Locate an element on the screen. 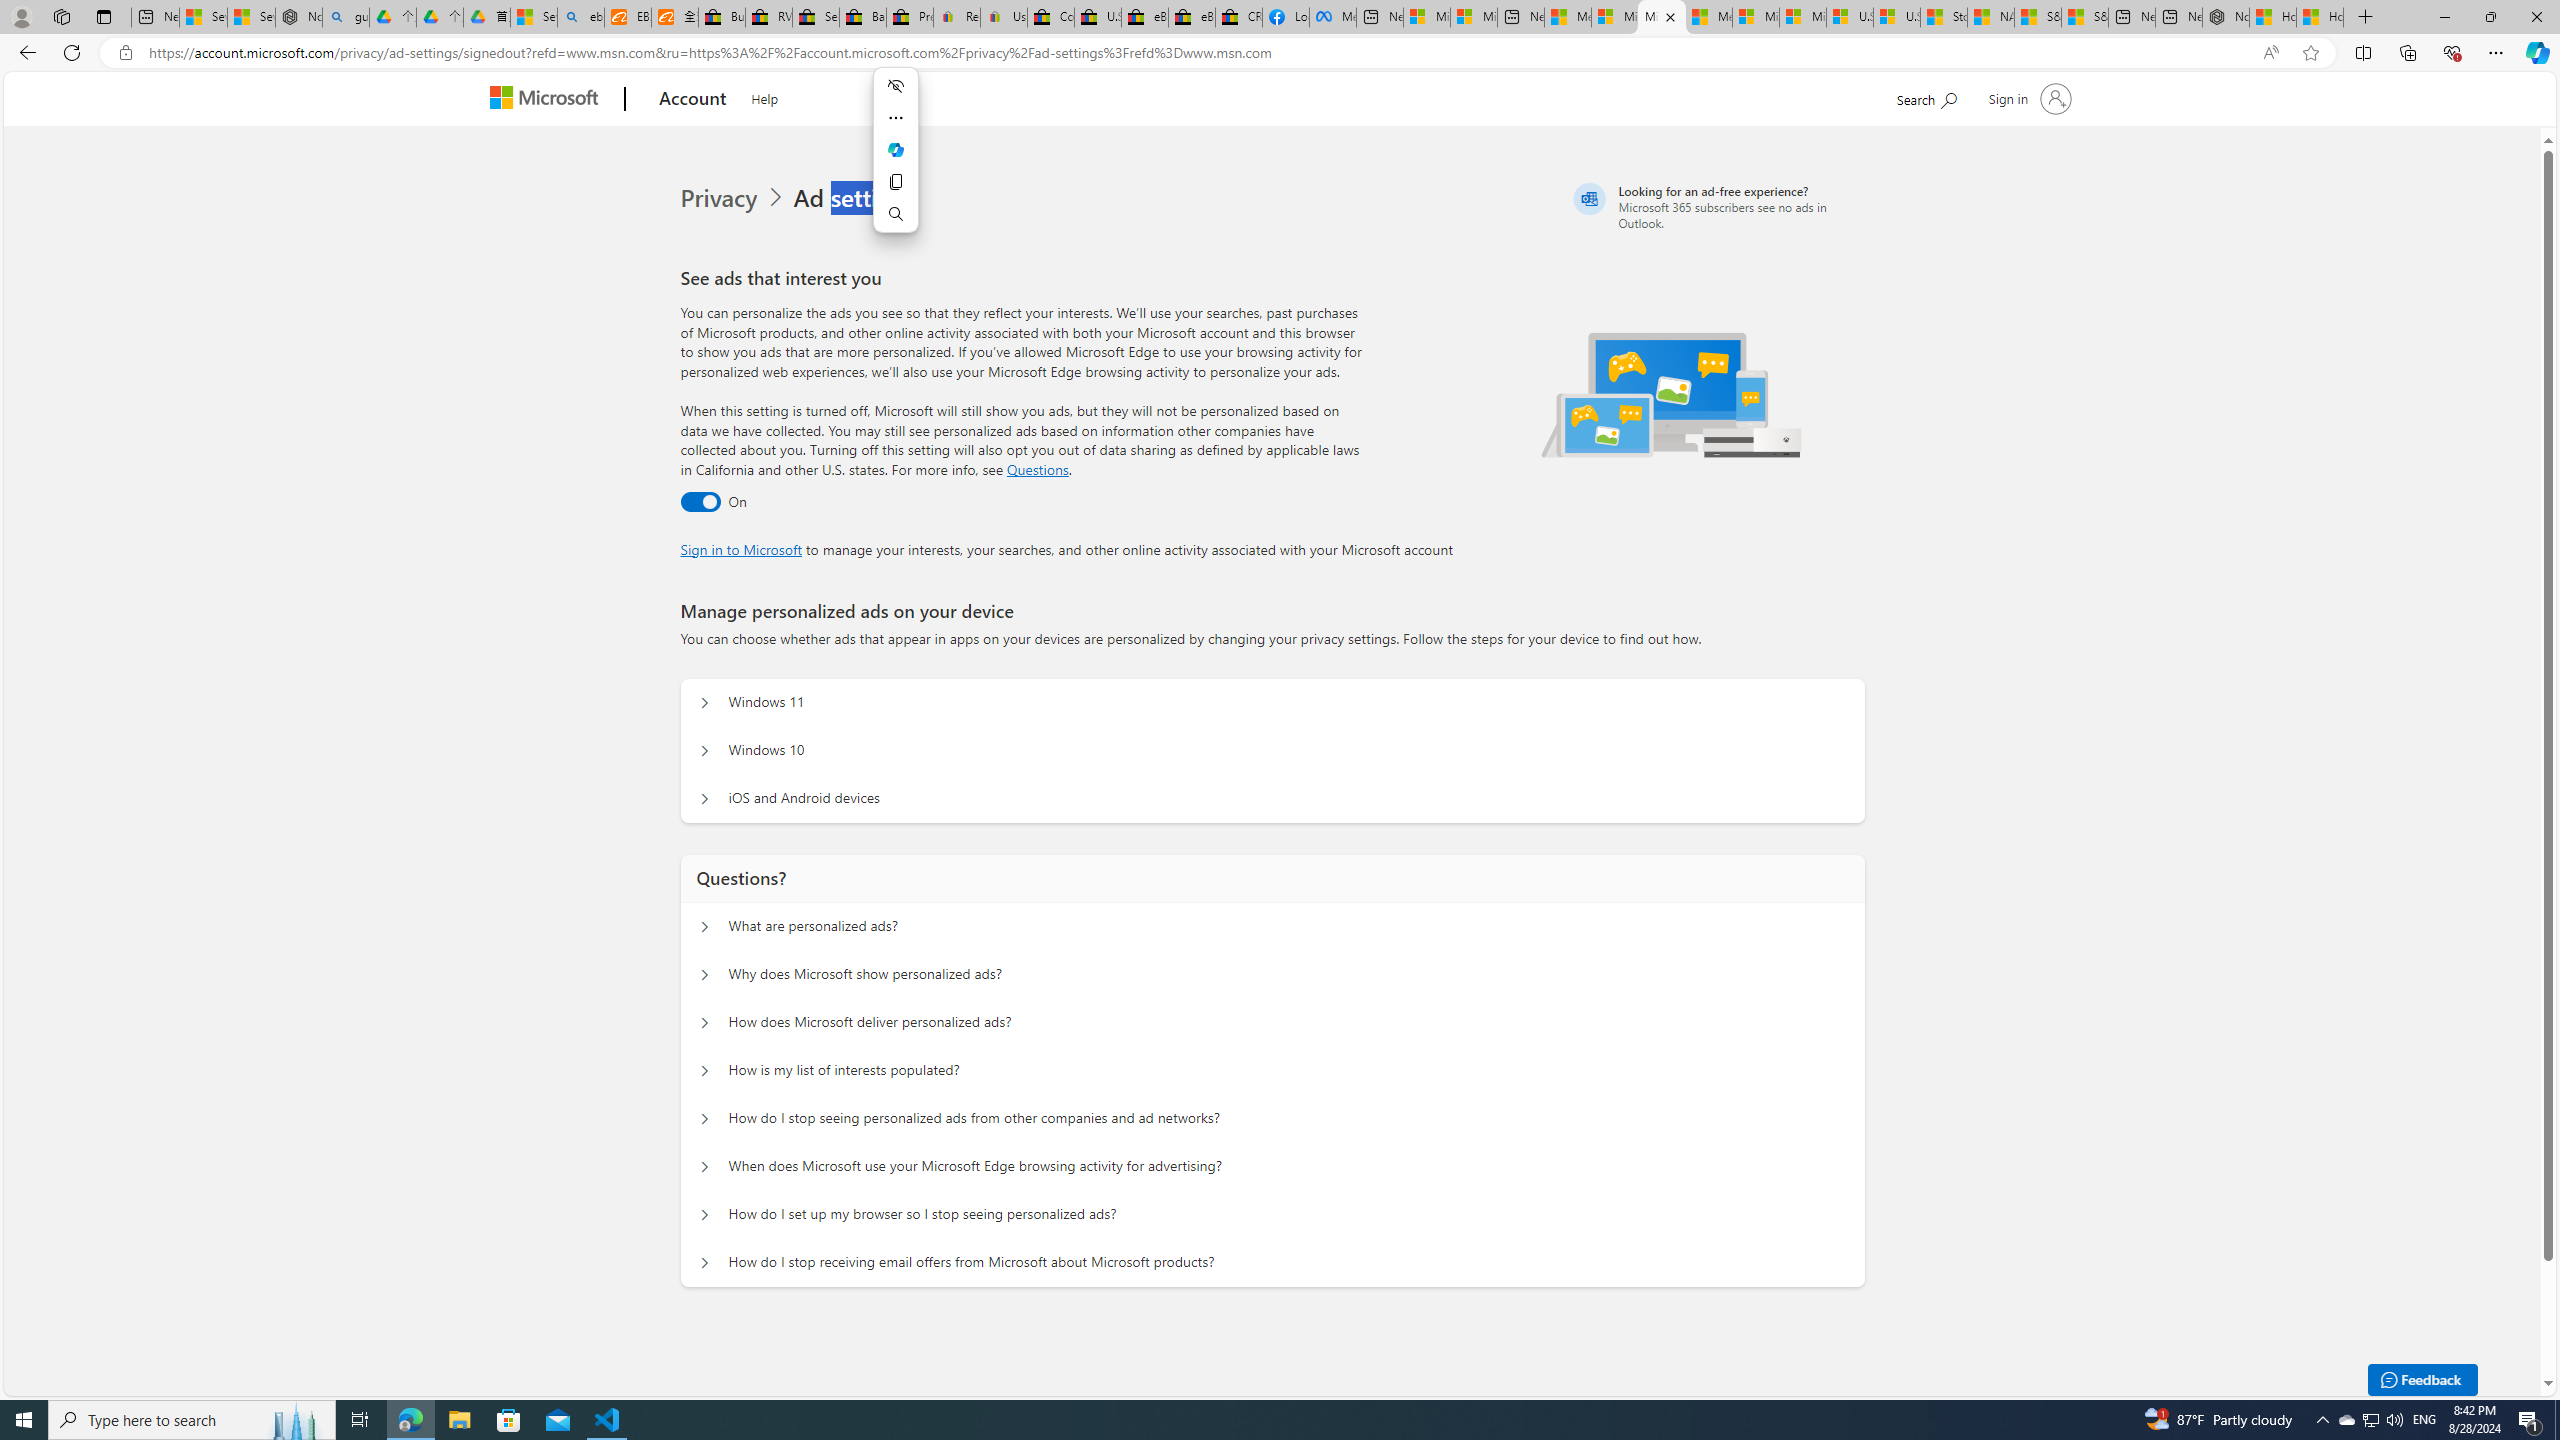 Image resolution: width=2560 pixels, height=1440 pixels. Hide menu is located at coordinates (896, 86).